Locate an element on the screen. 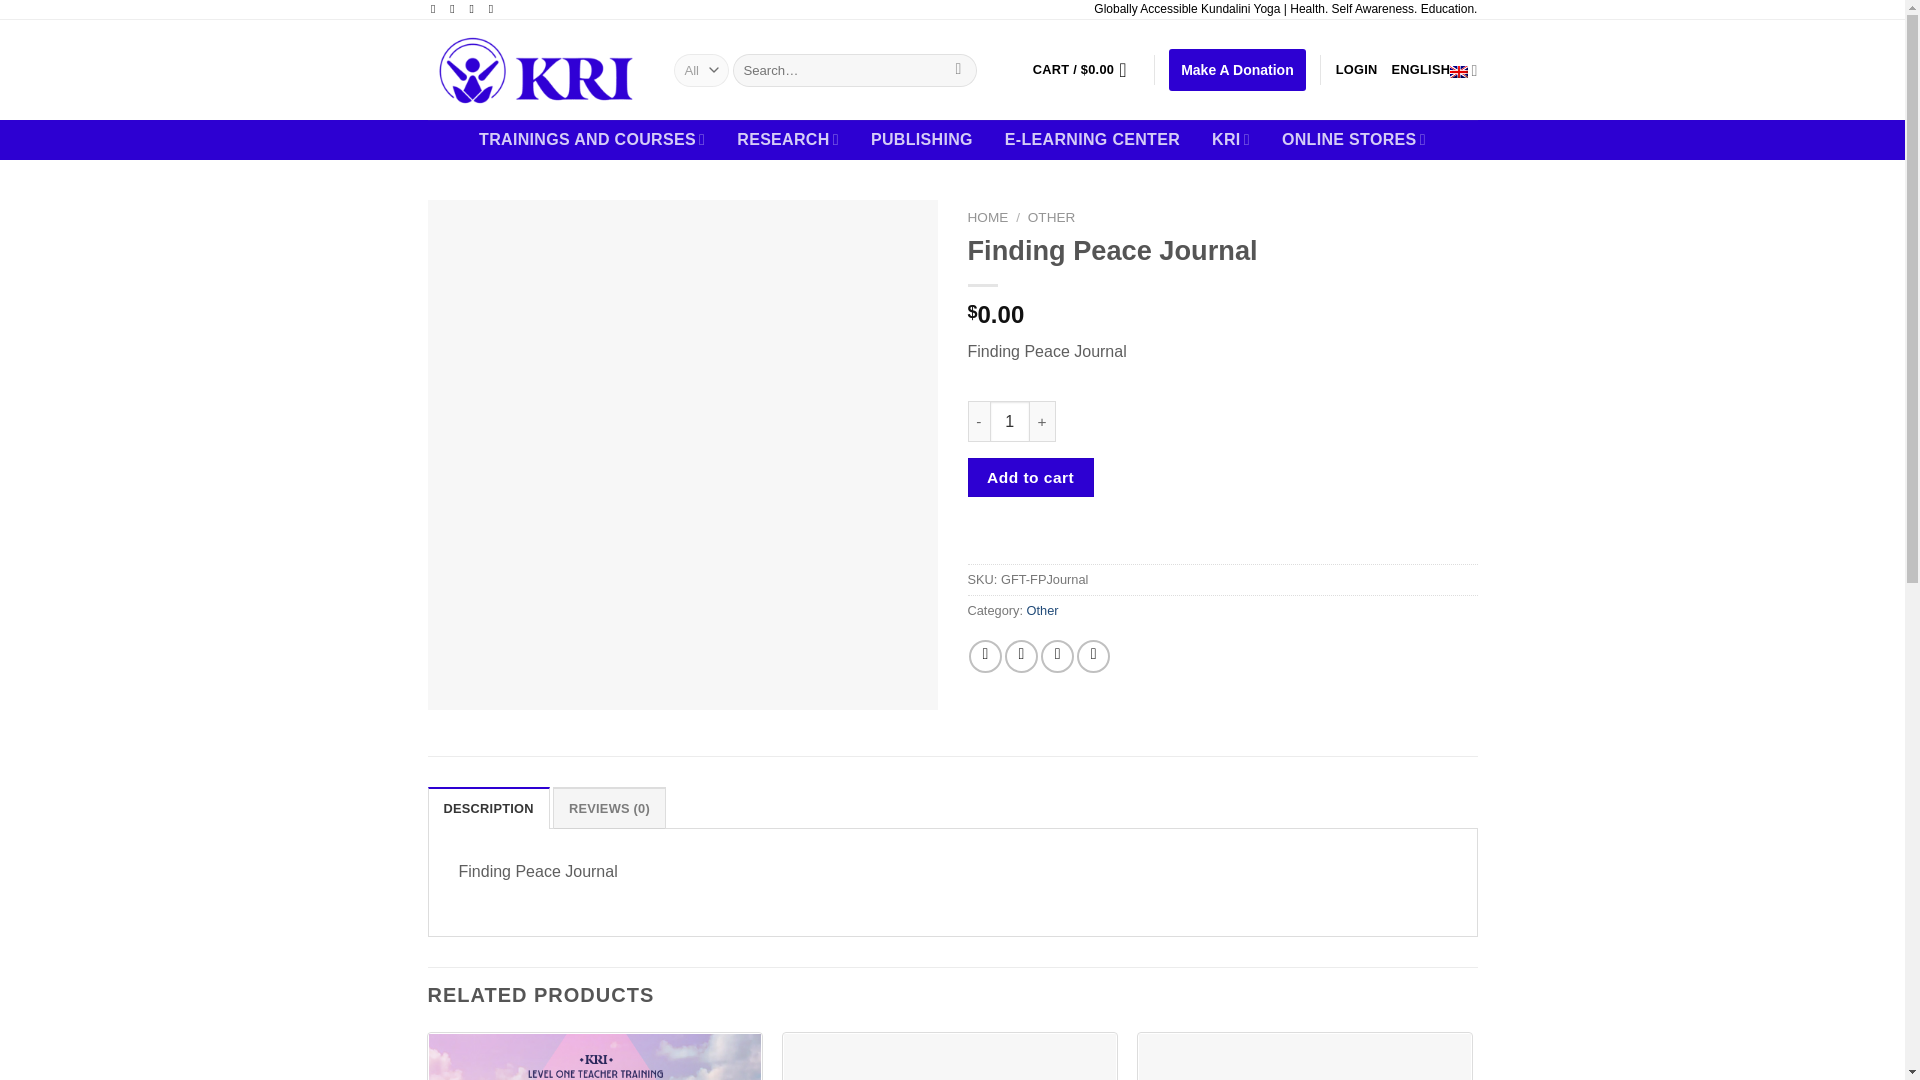 The image size is (1920, 1080). Make A Donation is located at coordinates (1237, 69).